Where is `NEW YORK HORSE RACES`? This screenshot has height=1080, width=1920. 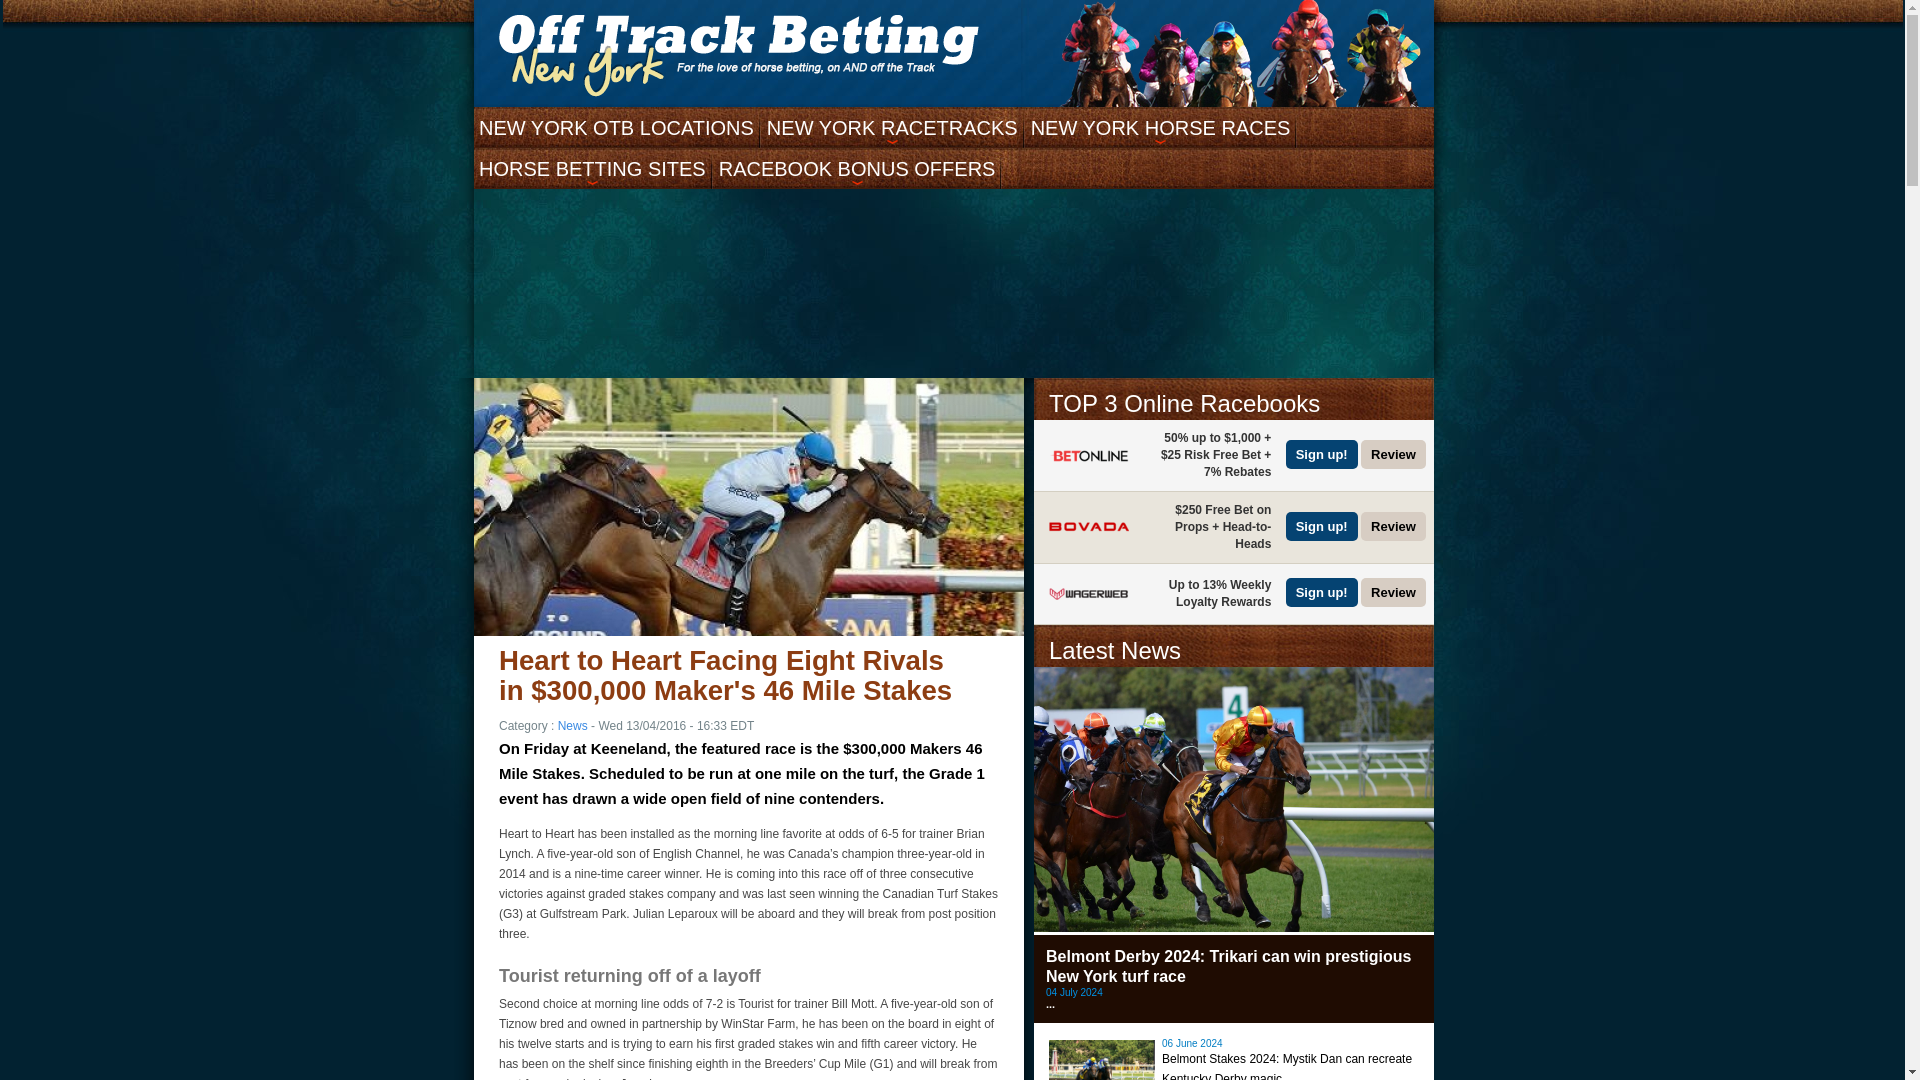 NEW YORK HORSE RACES is located at coordinates (1160, 126).